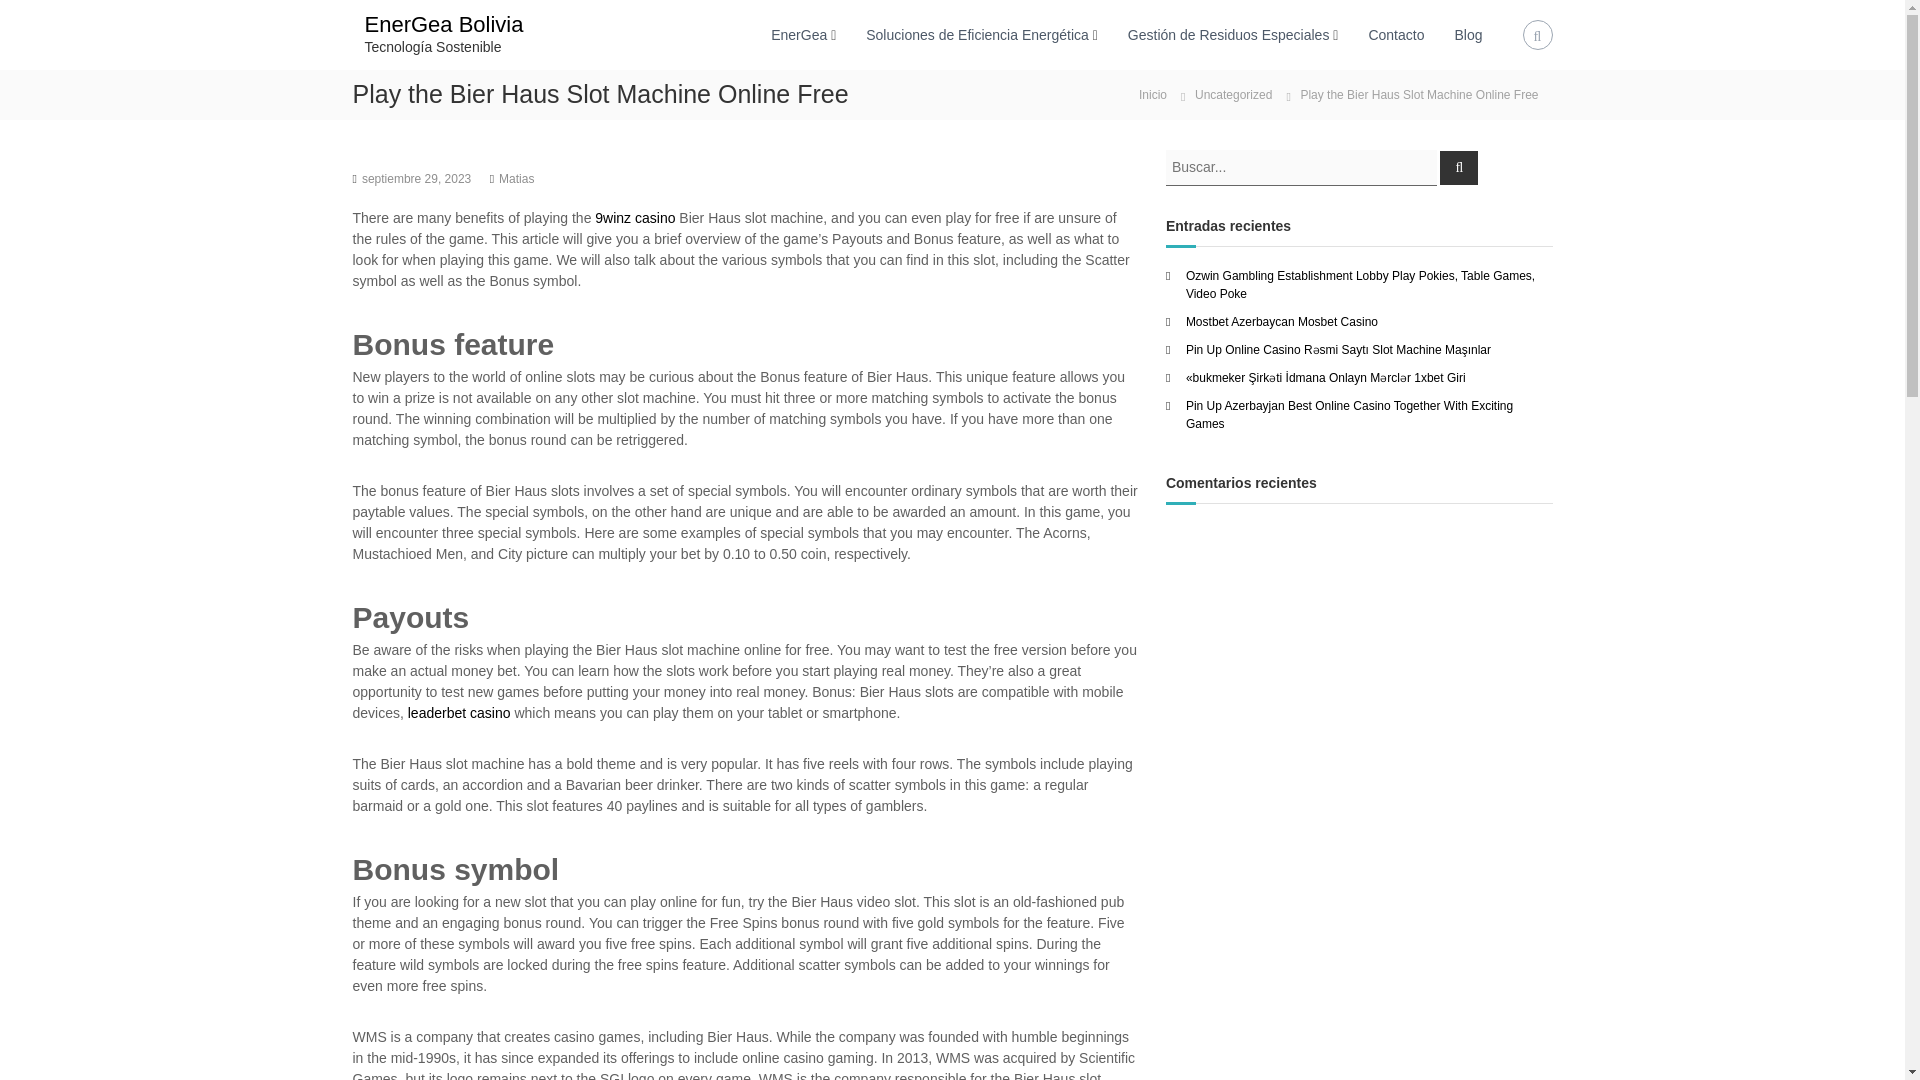 The width and height of the screenshot is (1920, 1080). Describe the element at coordinates (799, 34) in the screenshot. I see `EnerGea` at that location.